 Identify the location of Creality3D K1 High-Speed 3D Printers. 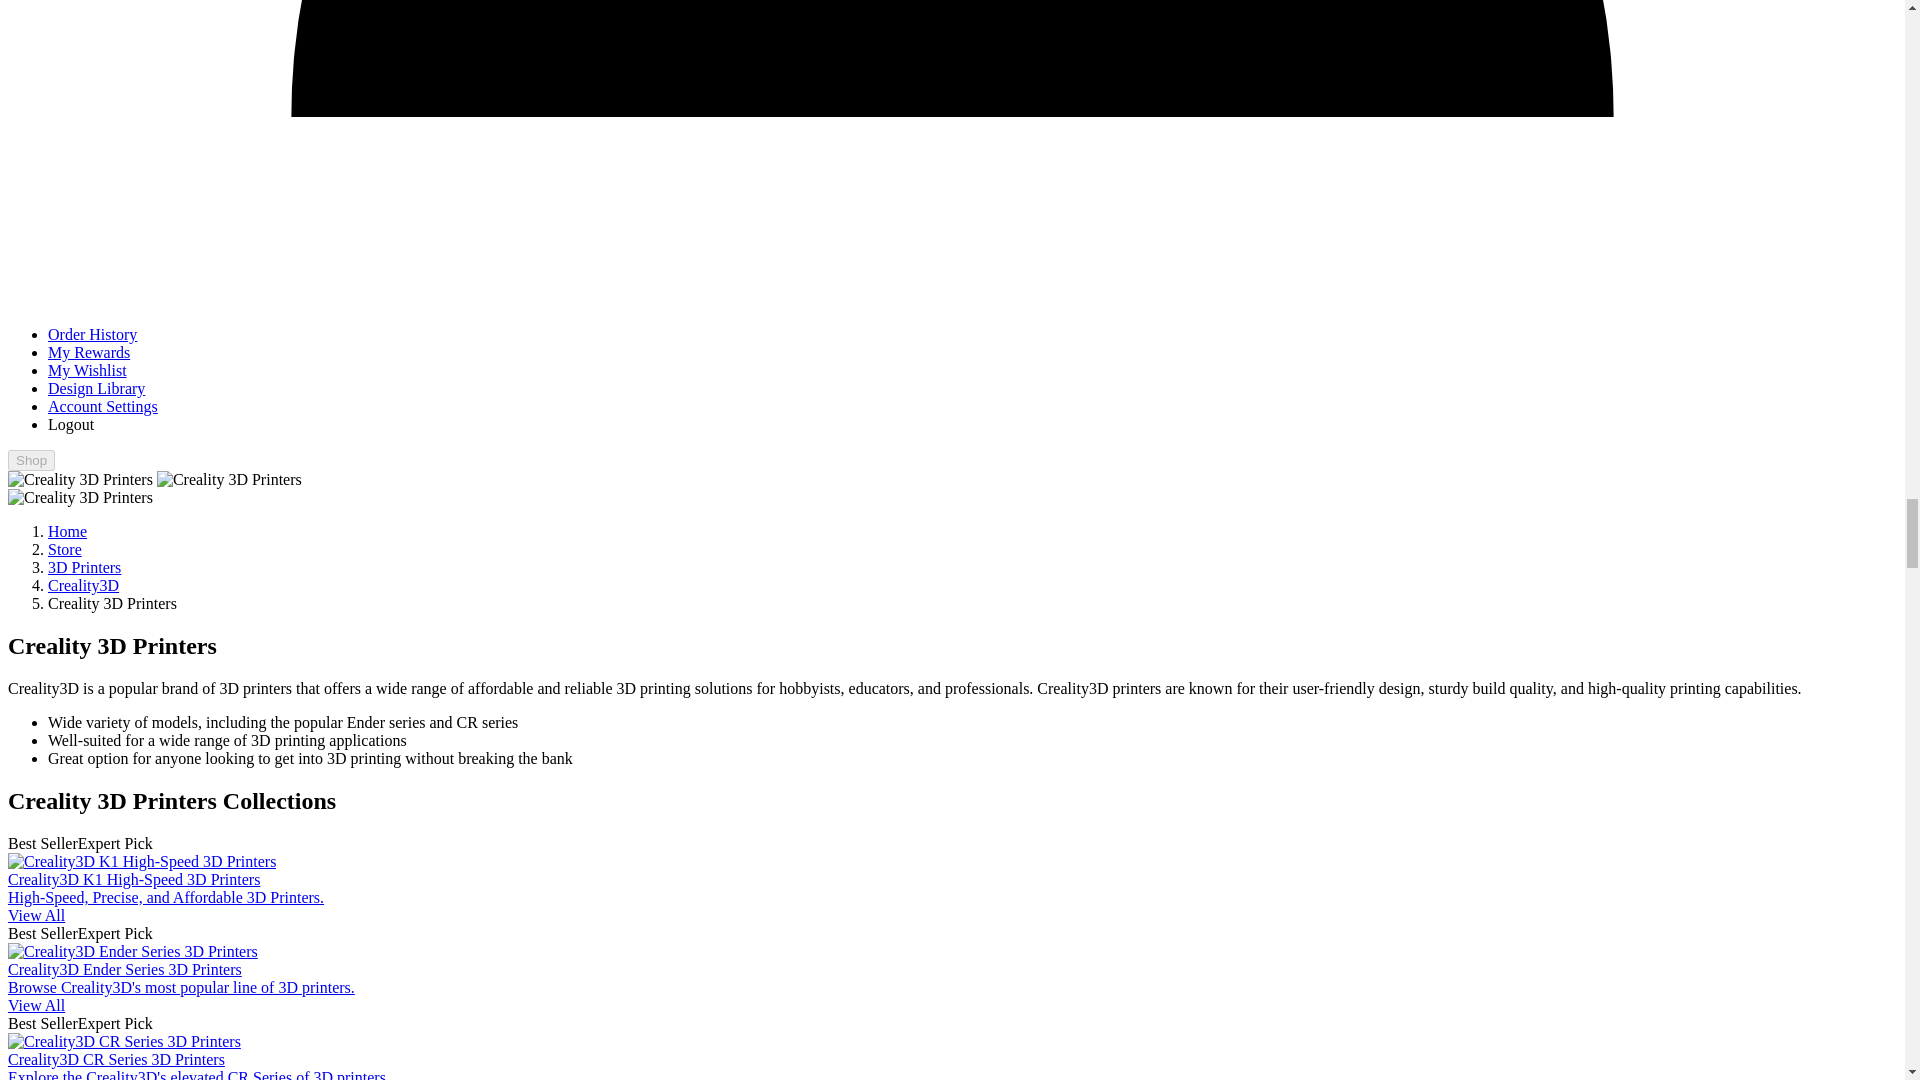
(142, 862).